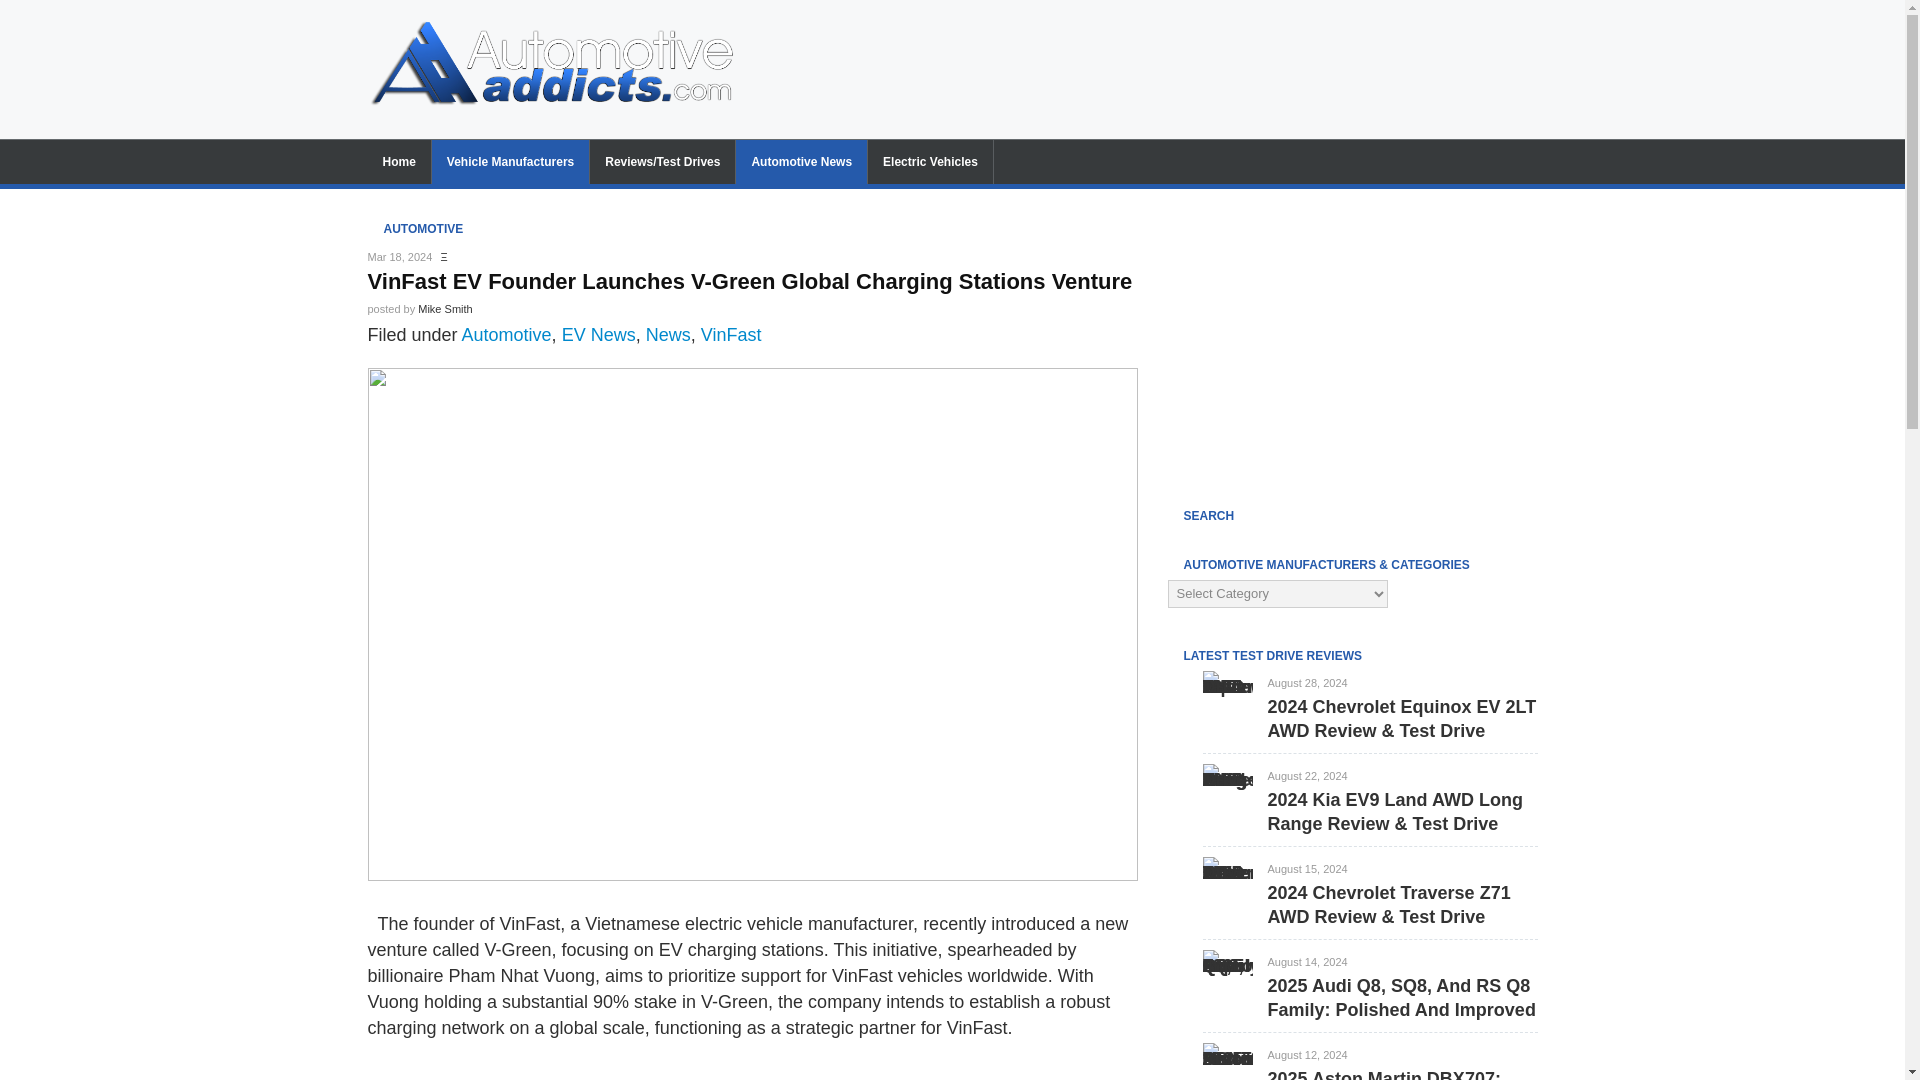  Describe the element at coordinates (510, 162) in the screenshot. I see `Vehicle Manufacturers` at that location.